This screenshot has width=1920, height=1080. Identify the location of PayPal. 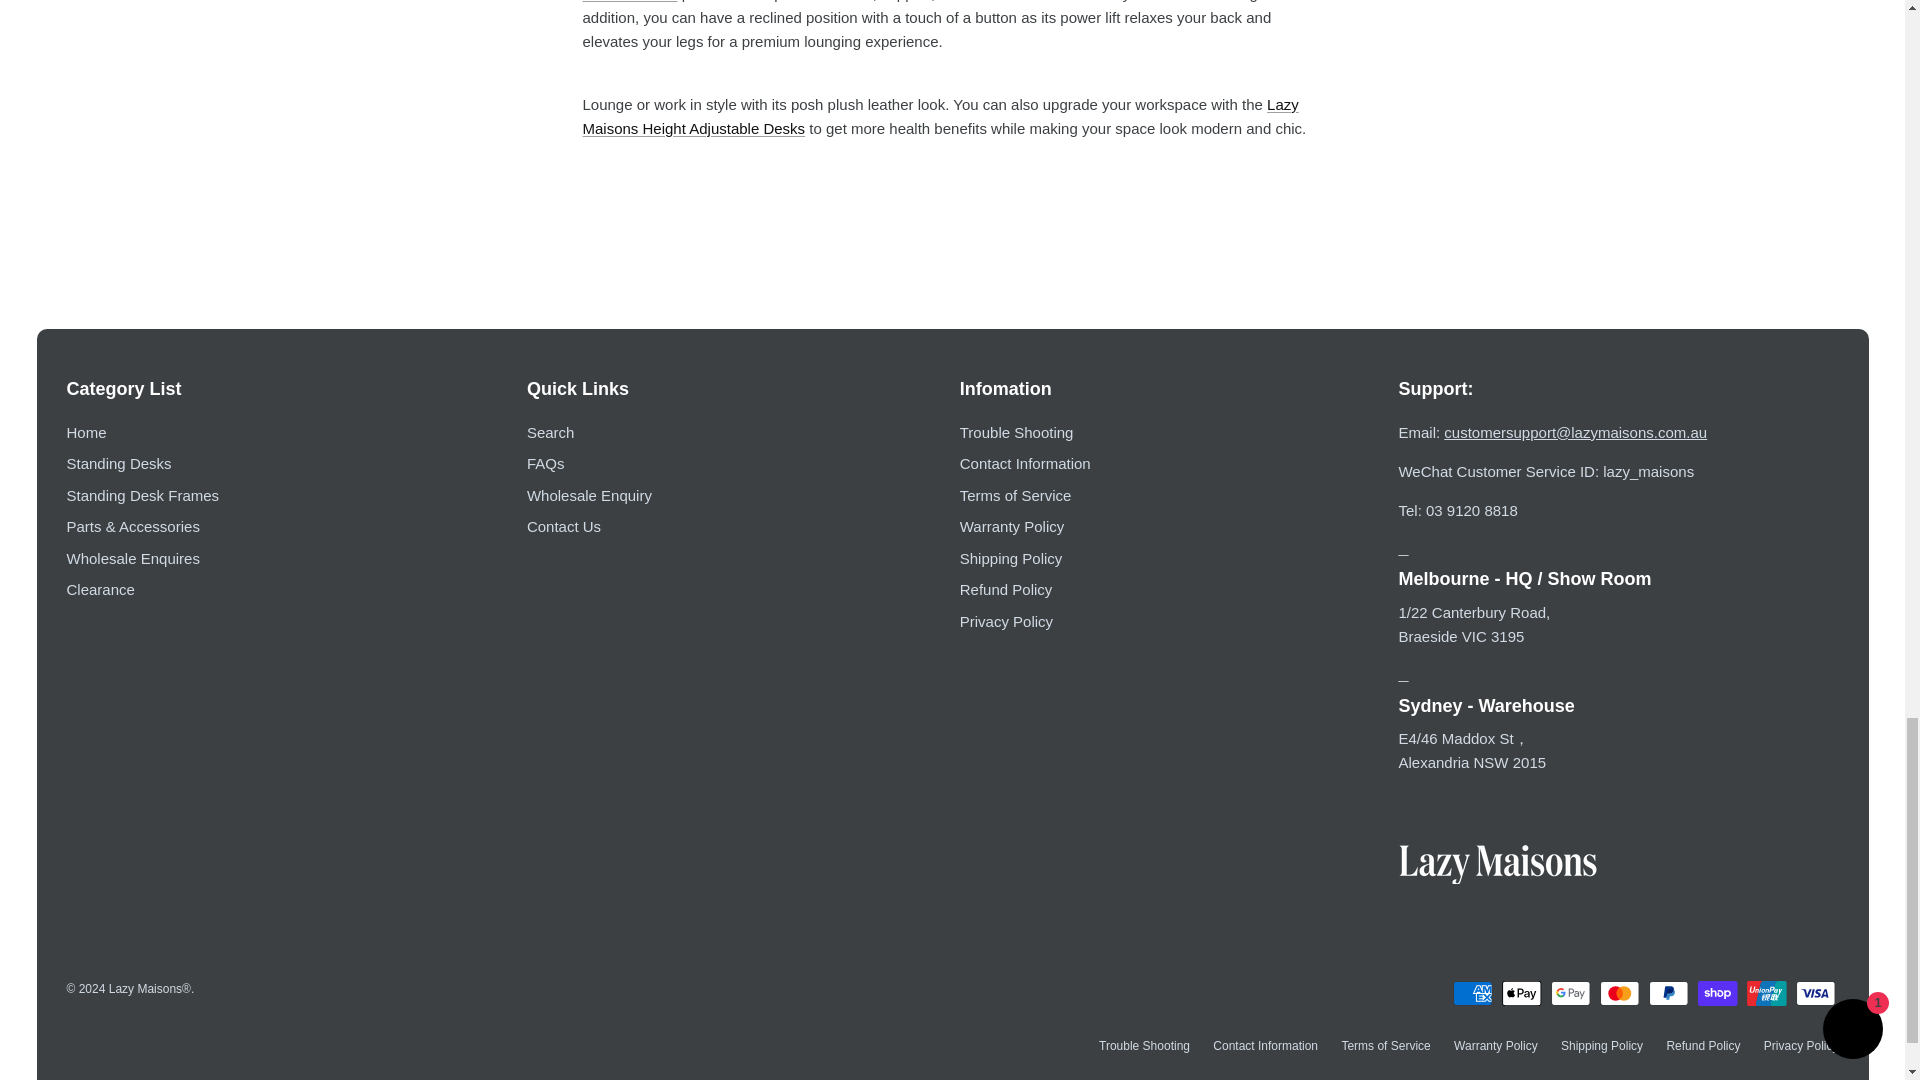
(1668, 992).